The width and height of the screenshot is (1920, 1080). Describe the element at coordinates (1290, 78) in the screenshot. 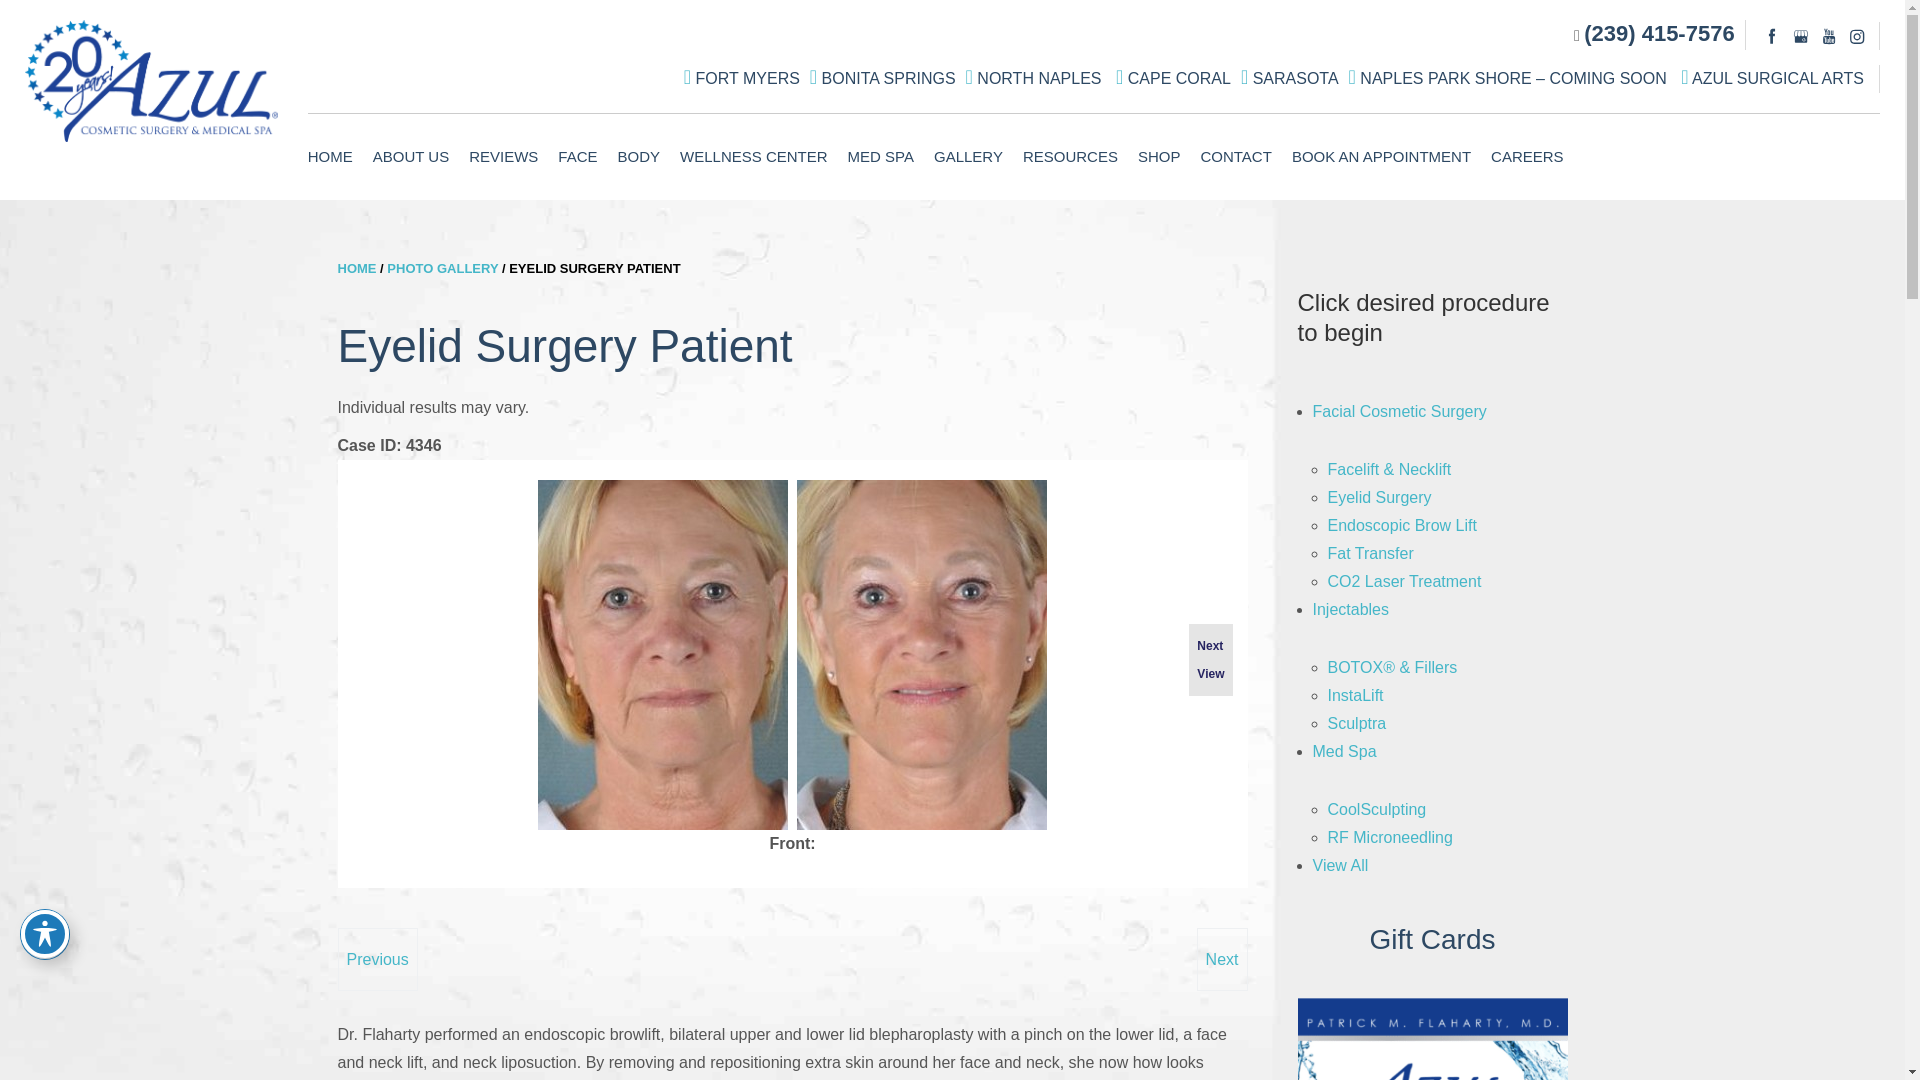

I see `SARASOTA` at that location.